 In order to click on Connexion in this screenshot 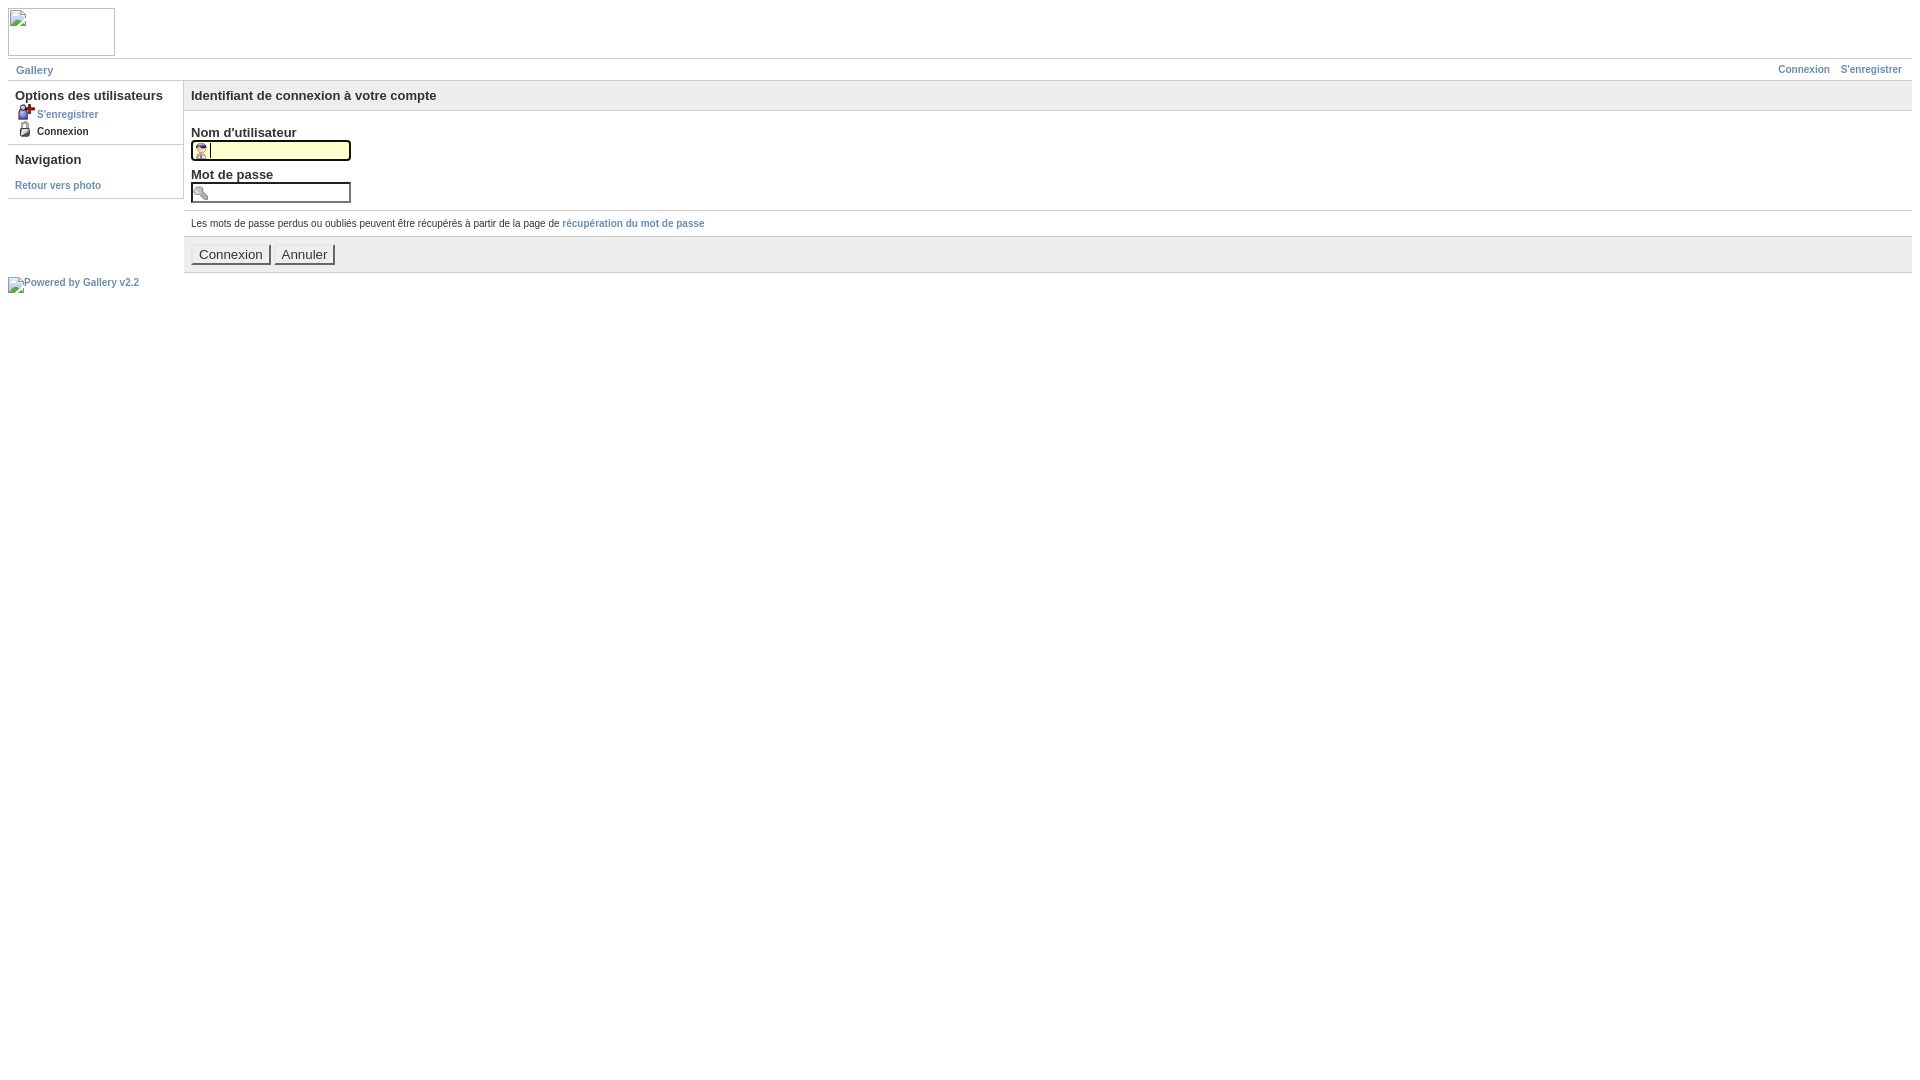, I will do `click(231, 254)`.